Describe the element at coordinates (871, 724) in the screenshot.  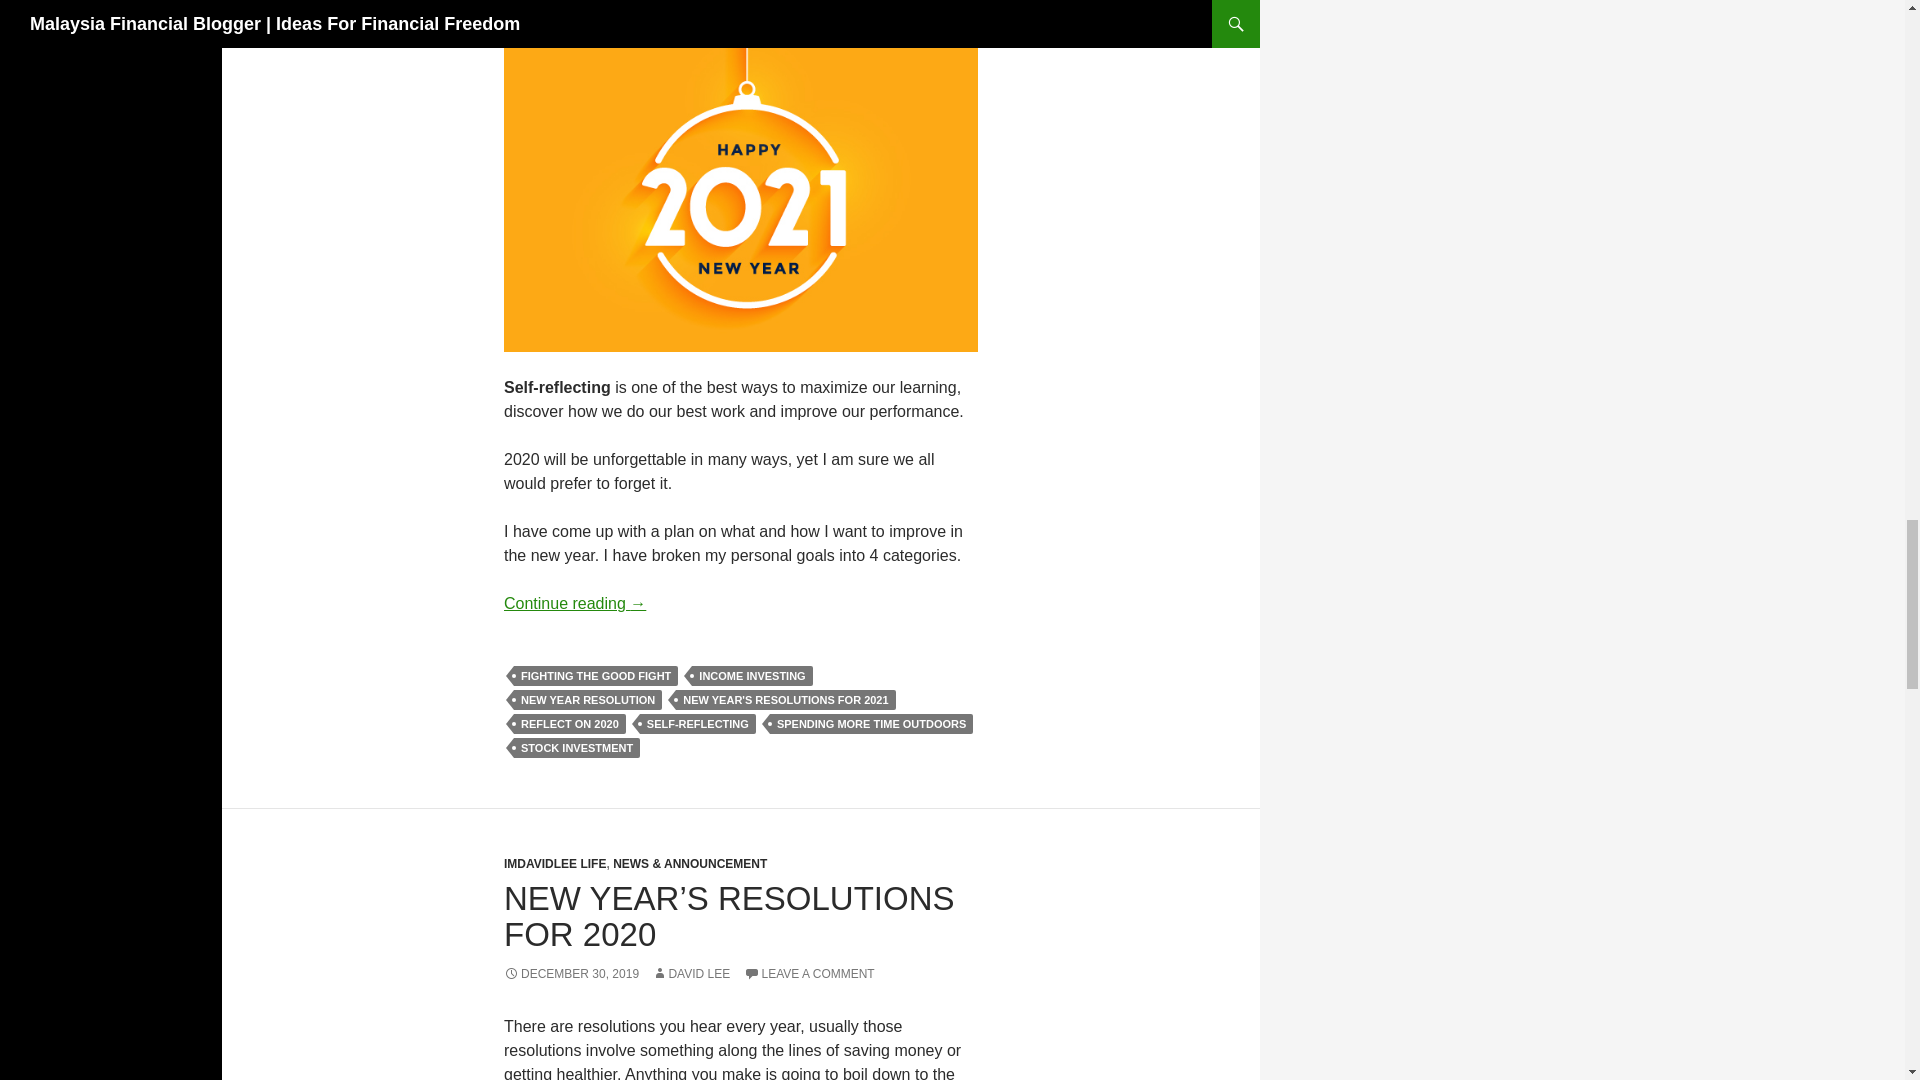
I see `SPENDING MORE TIME OUTDOORS` at that location.